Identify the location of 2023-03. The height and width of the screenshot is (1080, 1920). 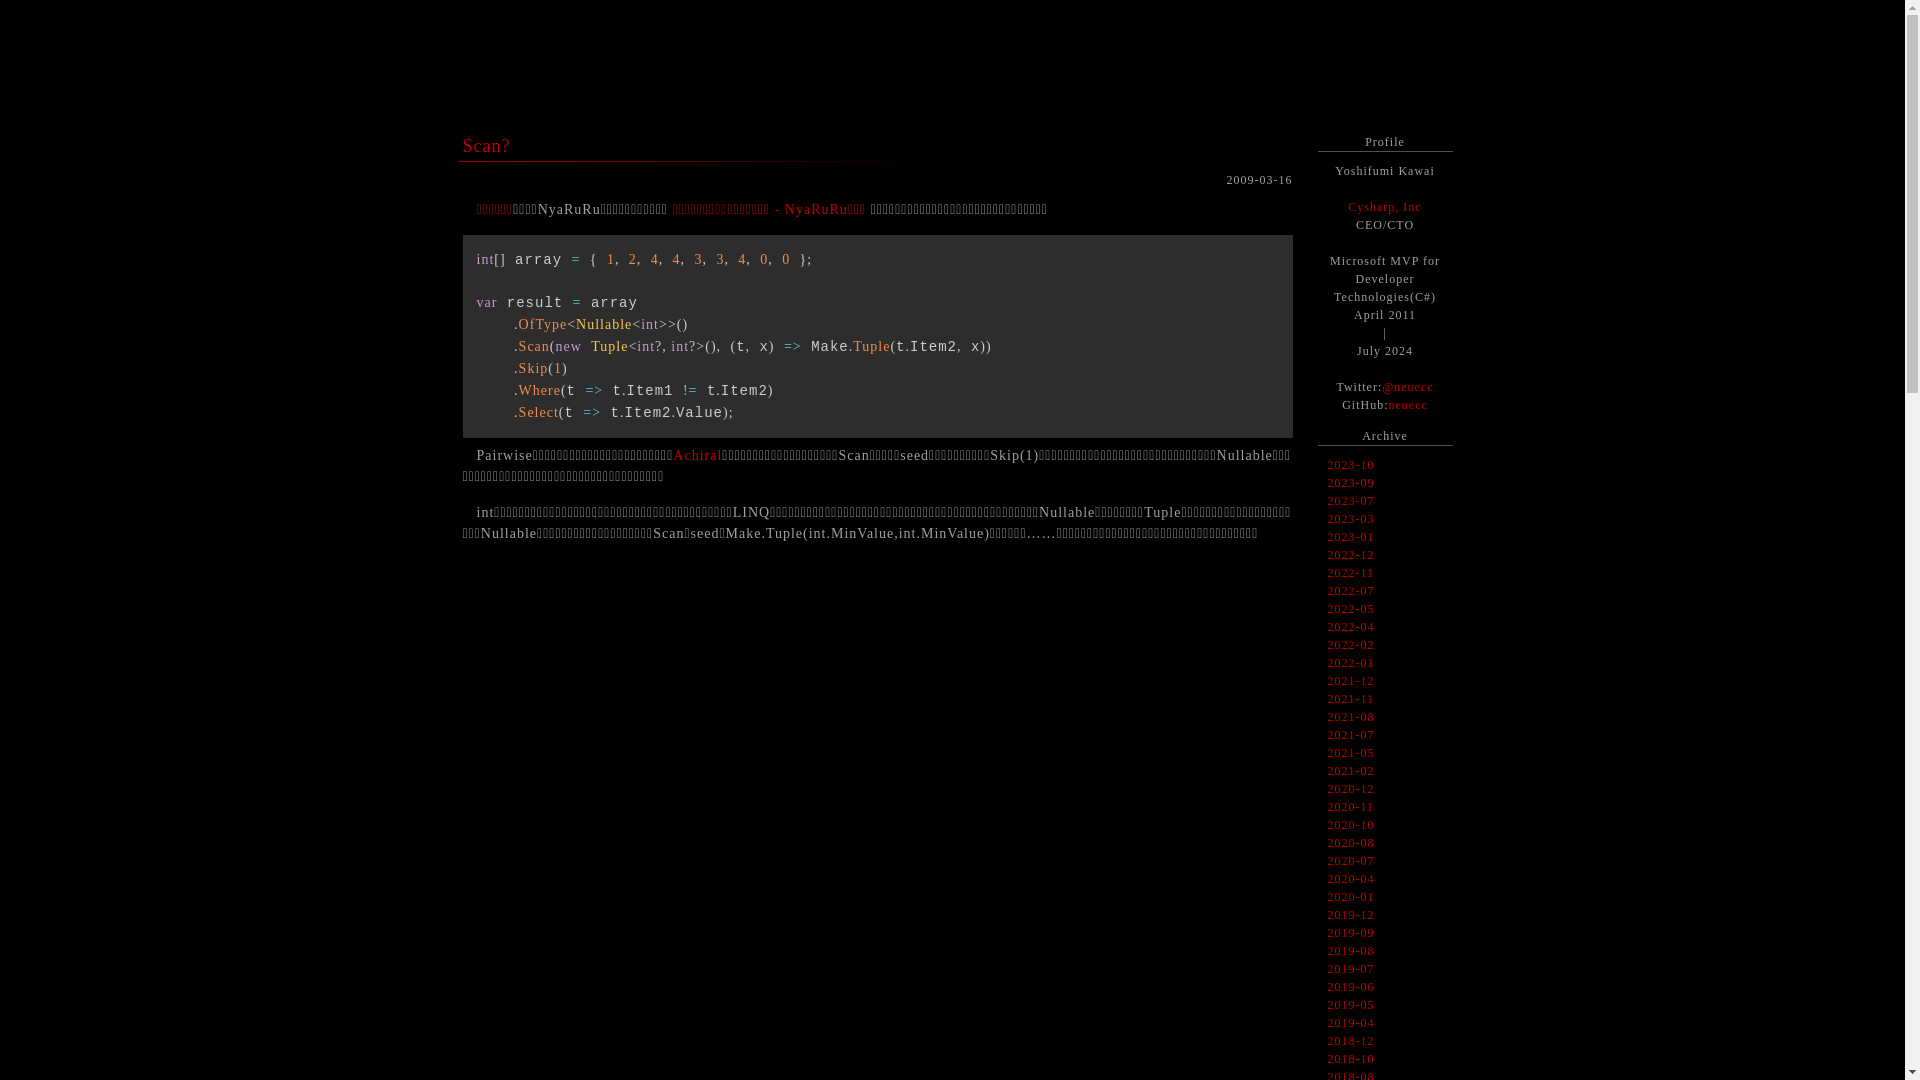
(1352, 519).